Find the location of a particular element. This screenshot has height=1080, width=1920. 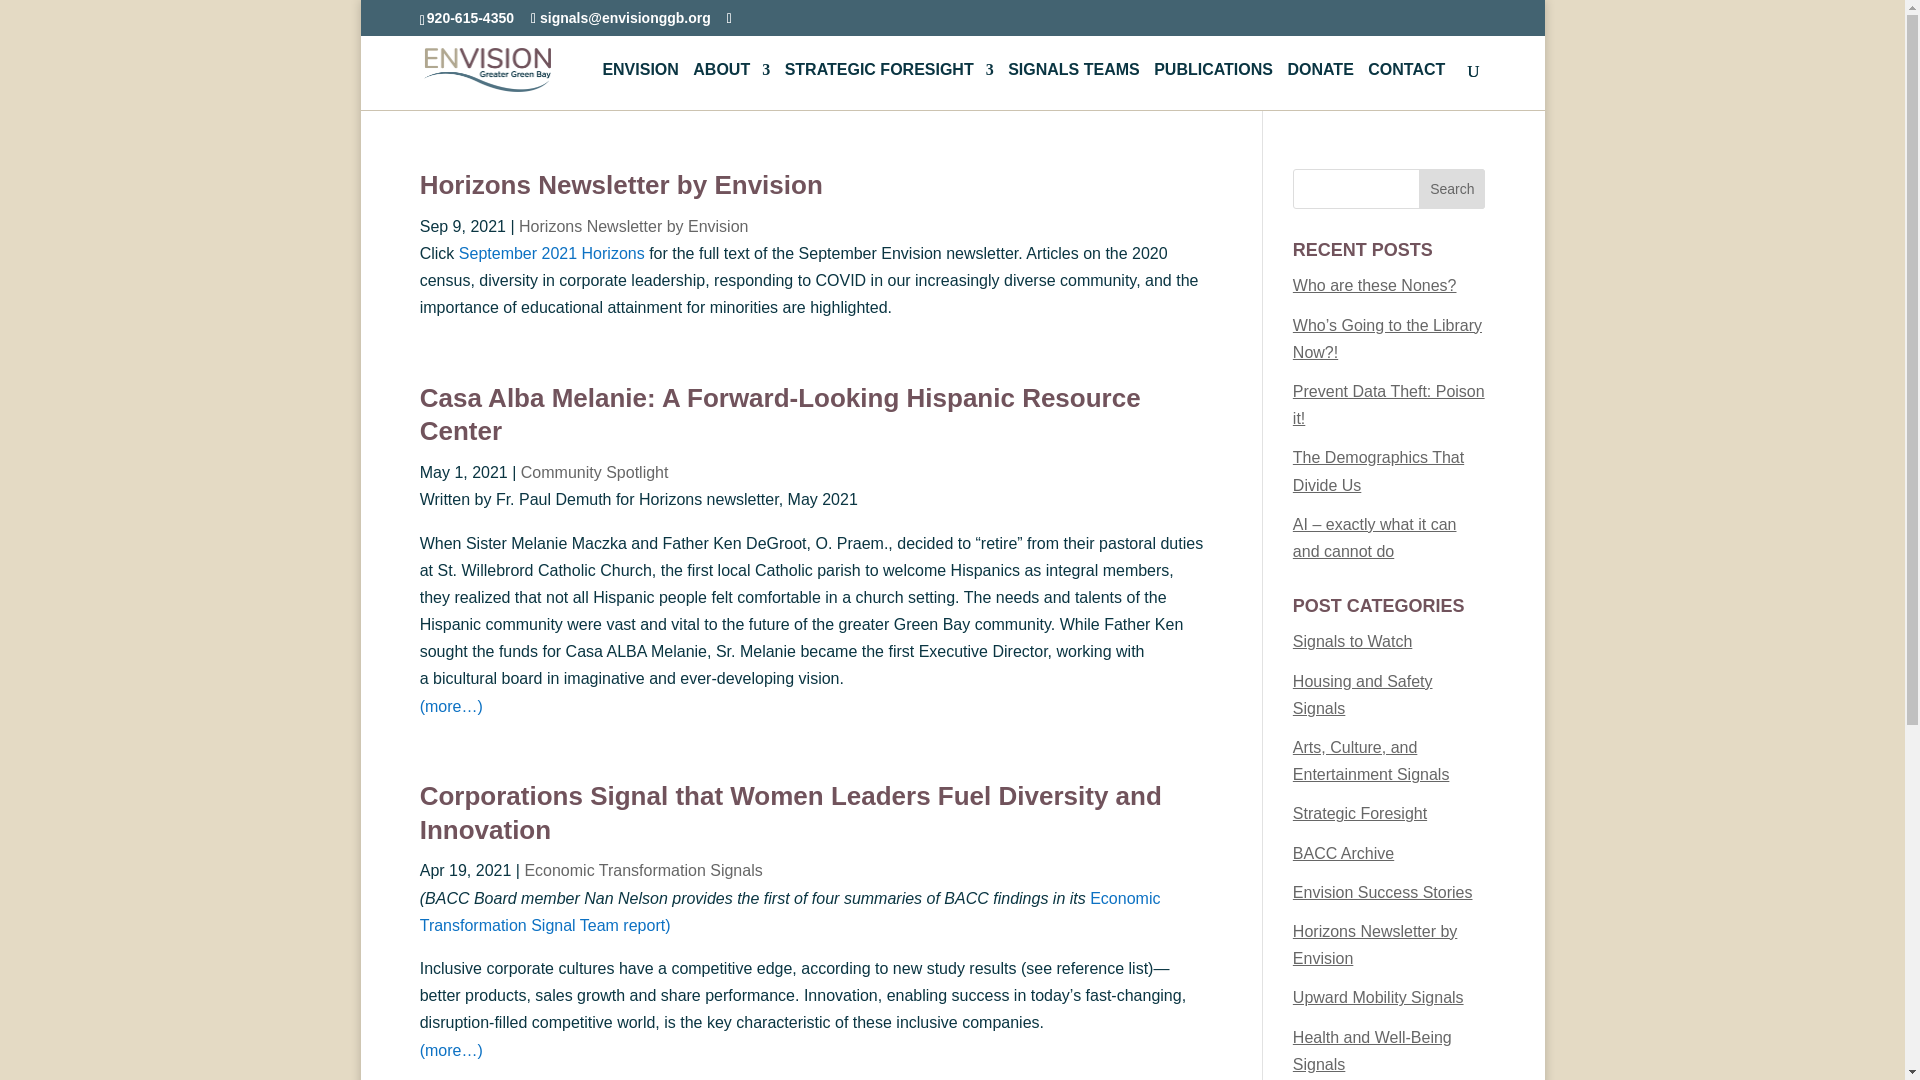

ABOUT is located at coordinates (731, 86).